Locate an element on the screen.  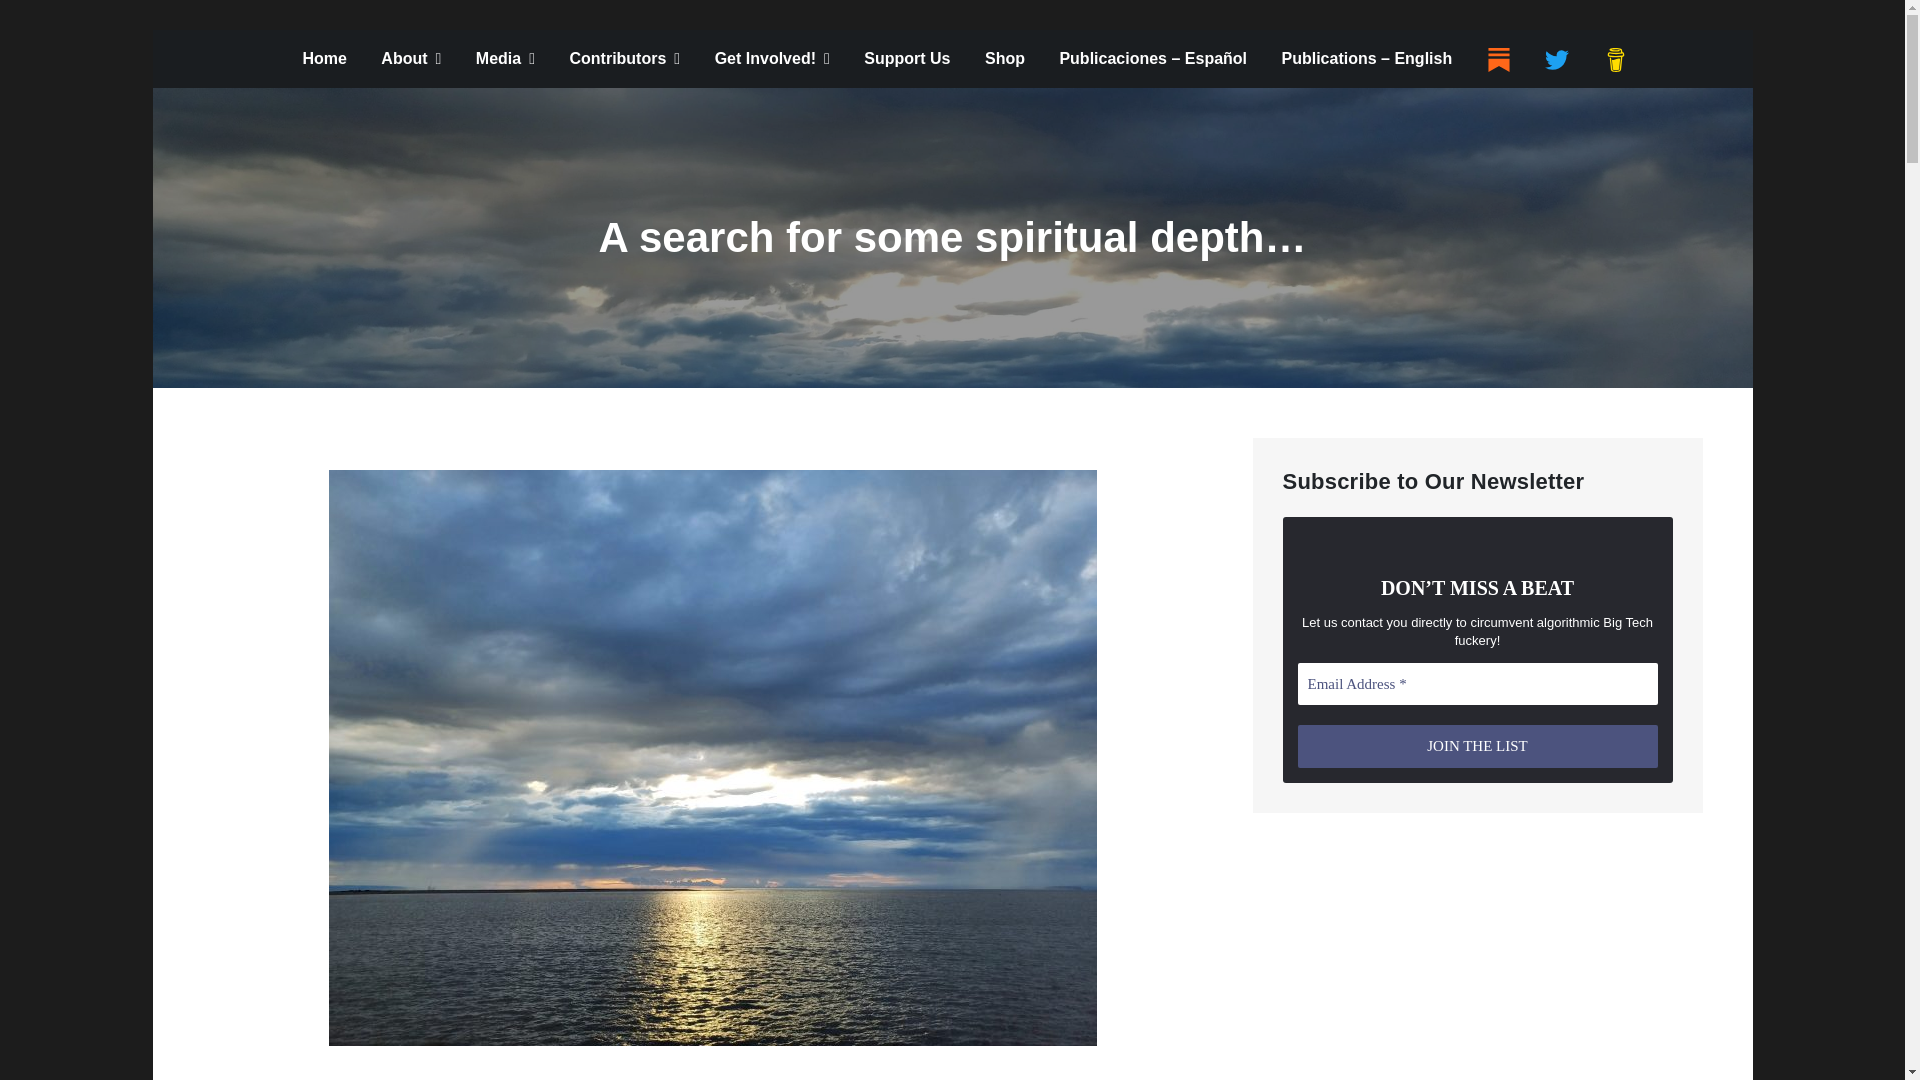
Home is located at coordinates (323, 58).